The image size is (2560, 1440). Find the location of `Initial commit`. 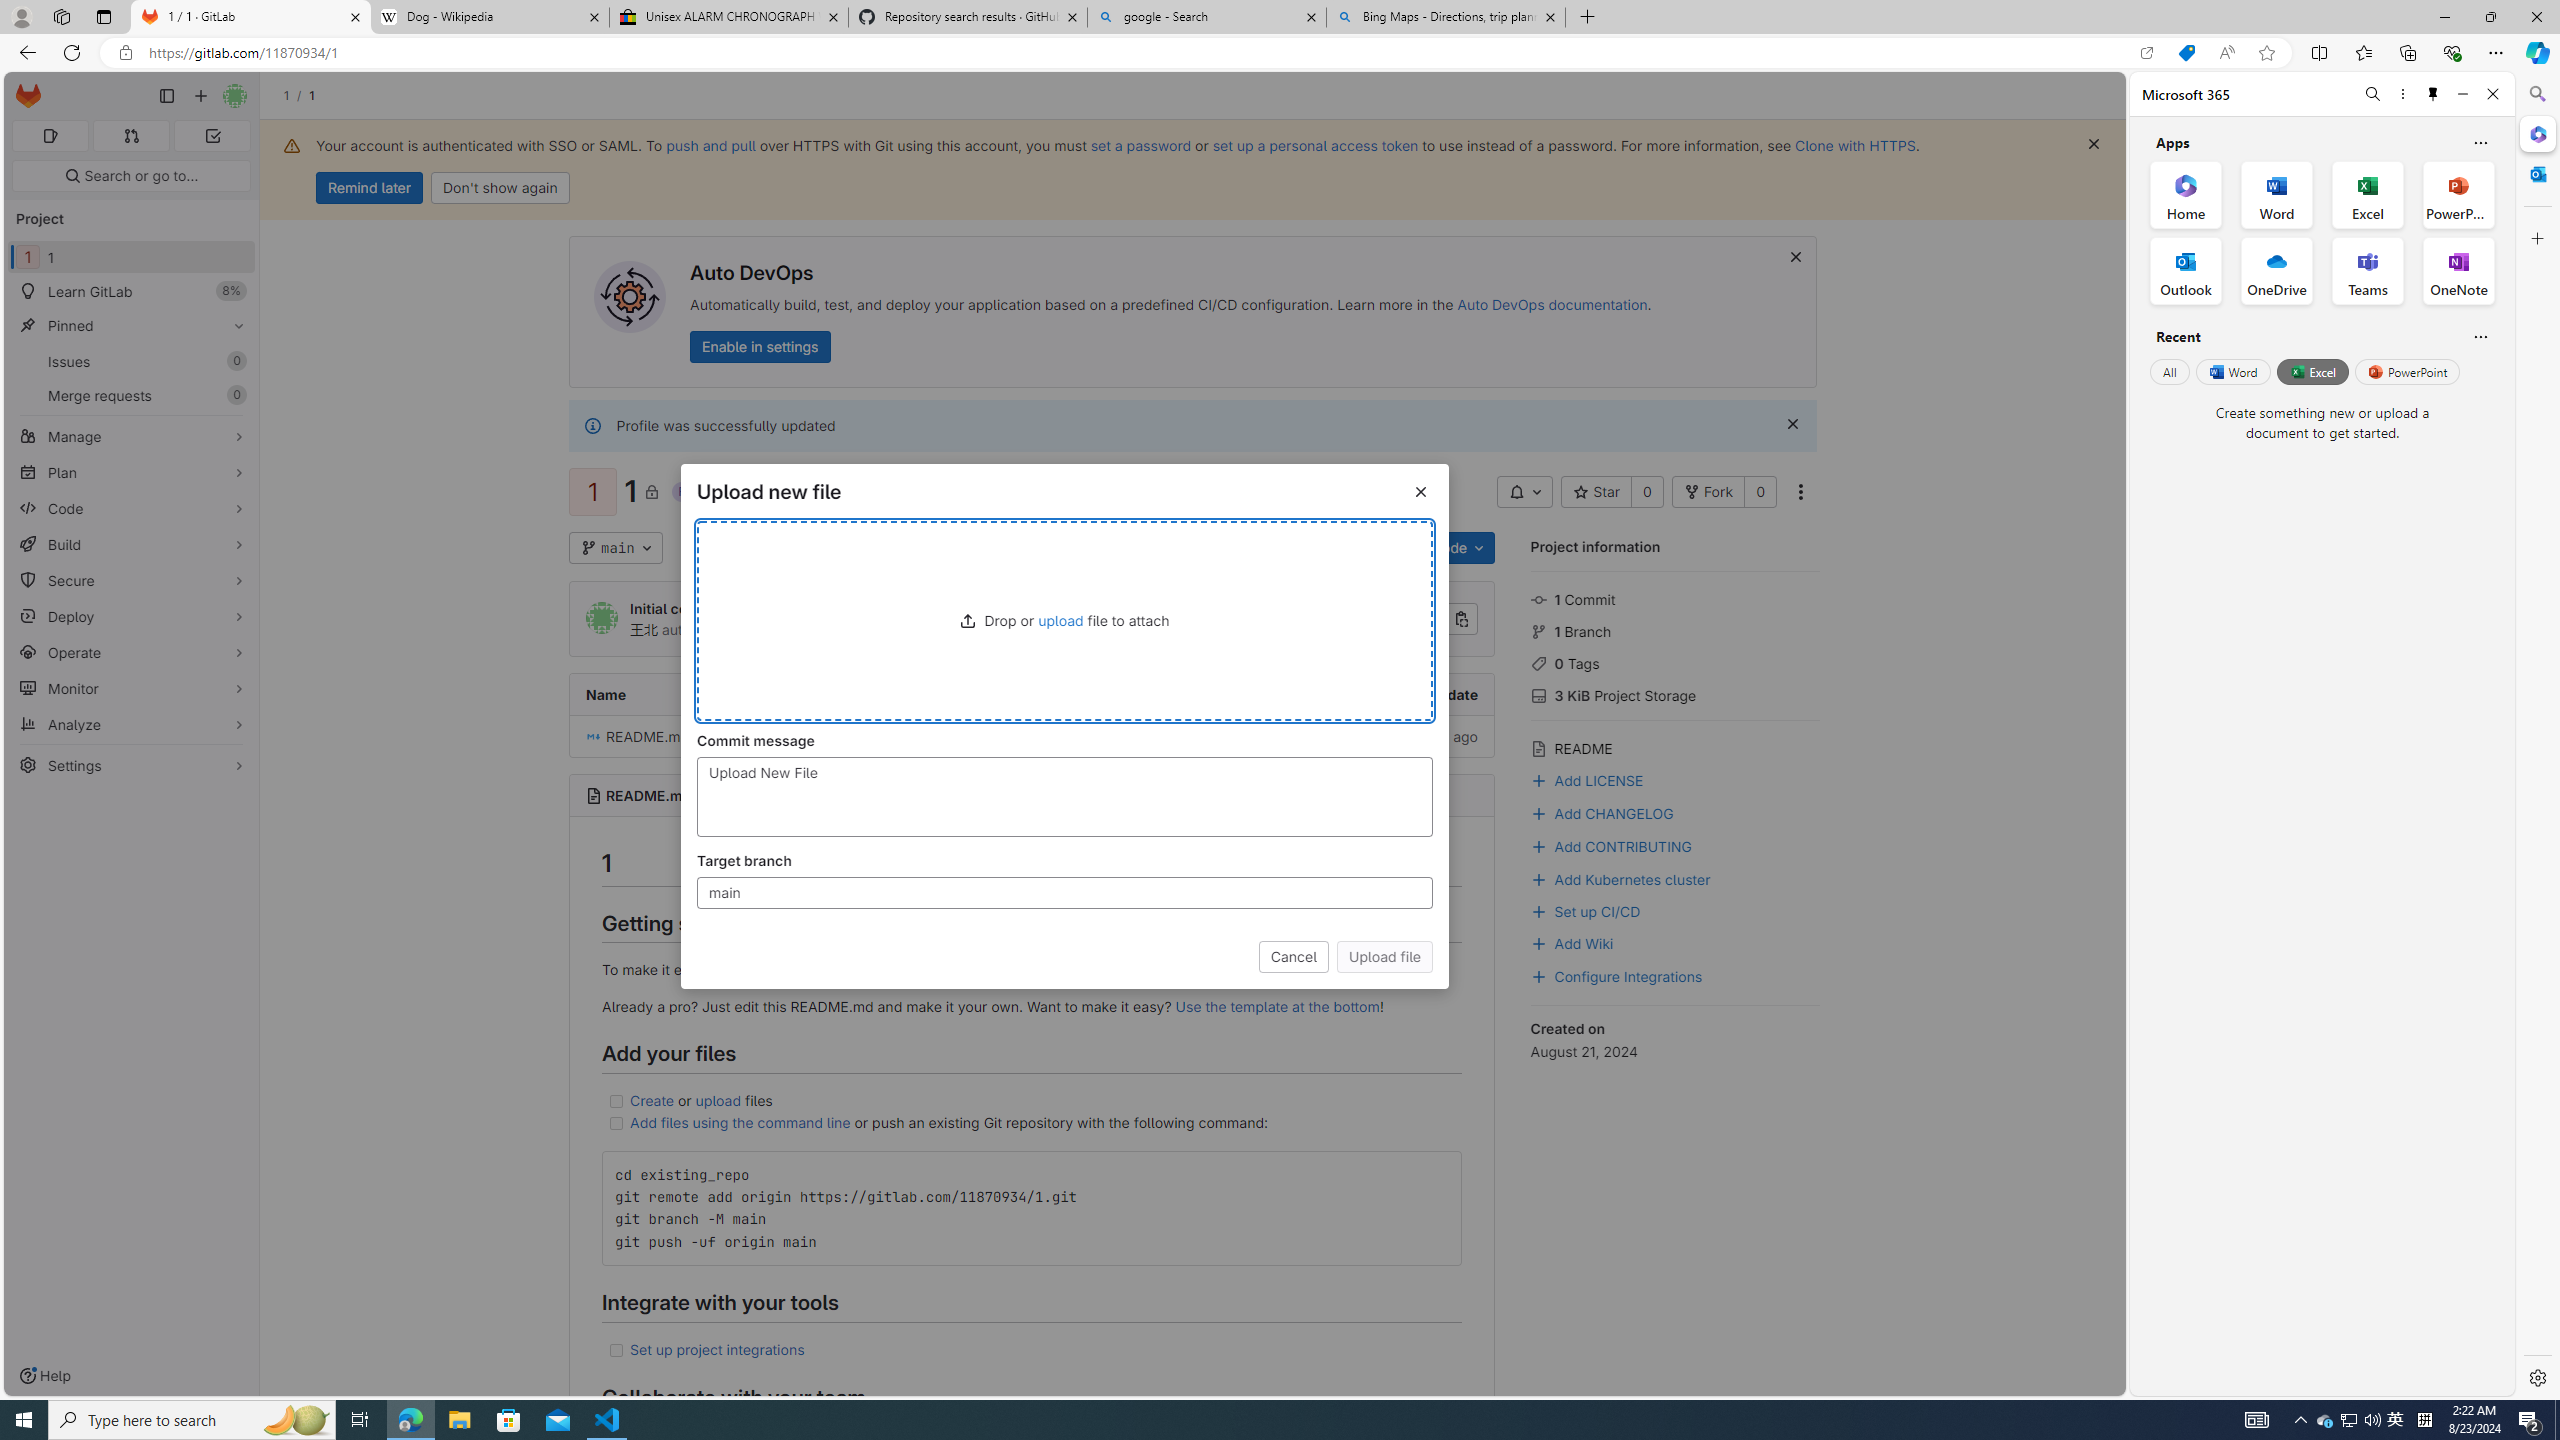

Initial commit is located at coordinates (1032, 736).